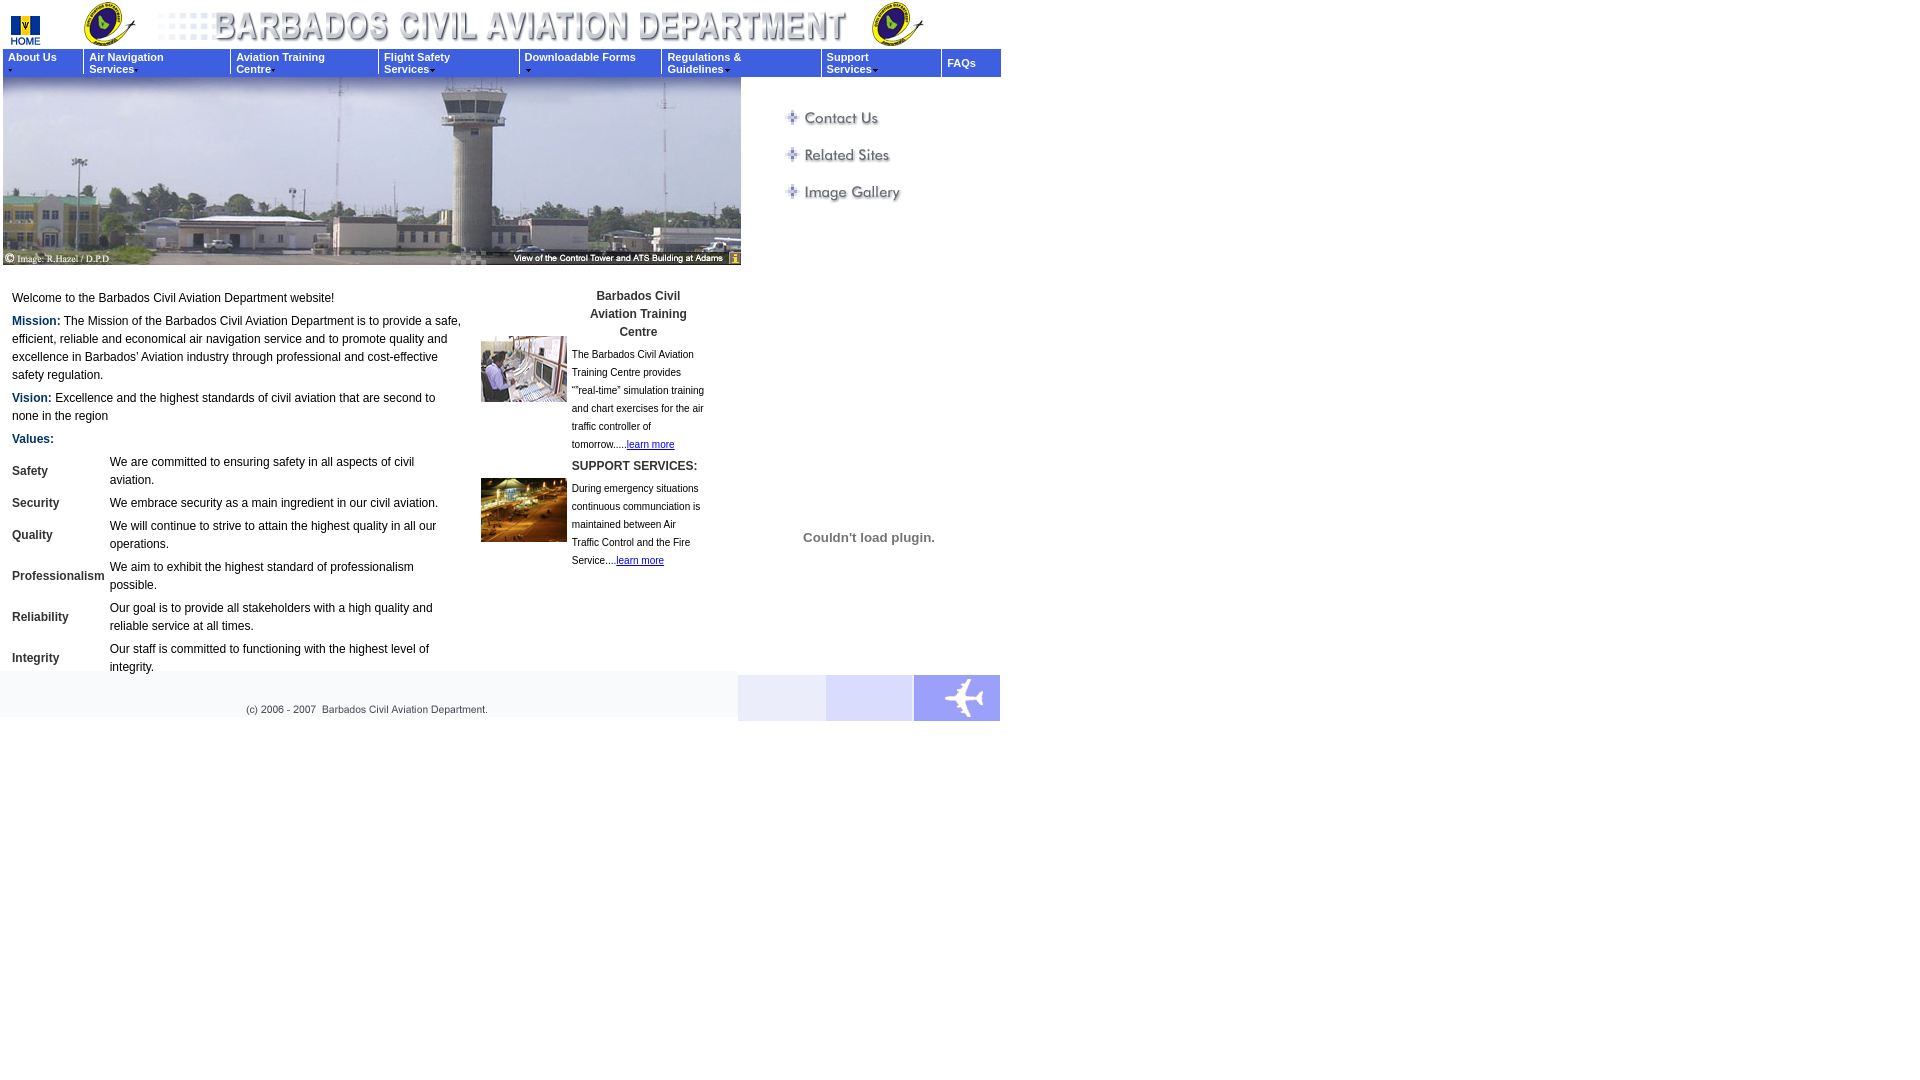 The image size is (1920, 1080). I want to click on Flight Safety Services, so click(417, 63).